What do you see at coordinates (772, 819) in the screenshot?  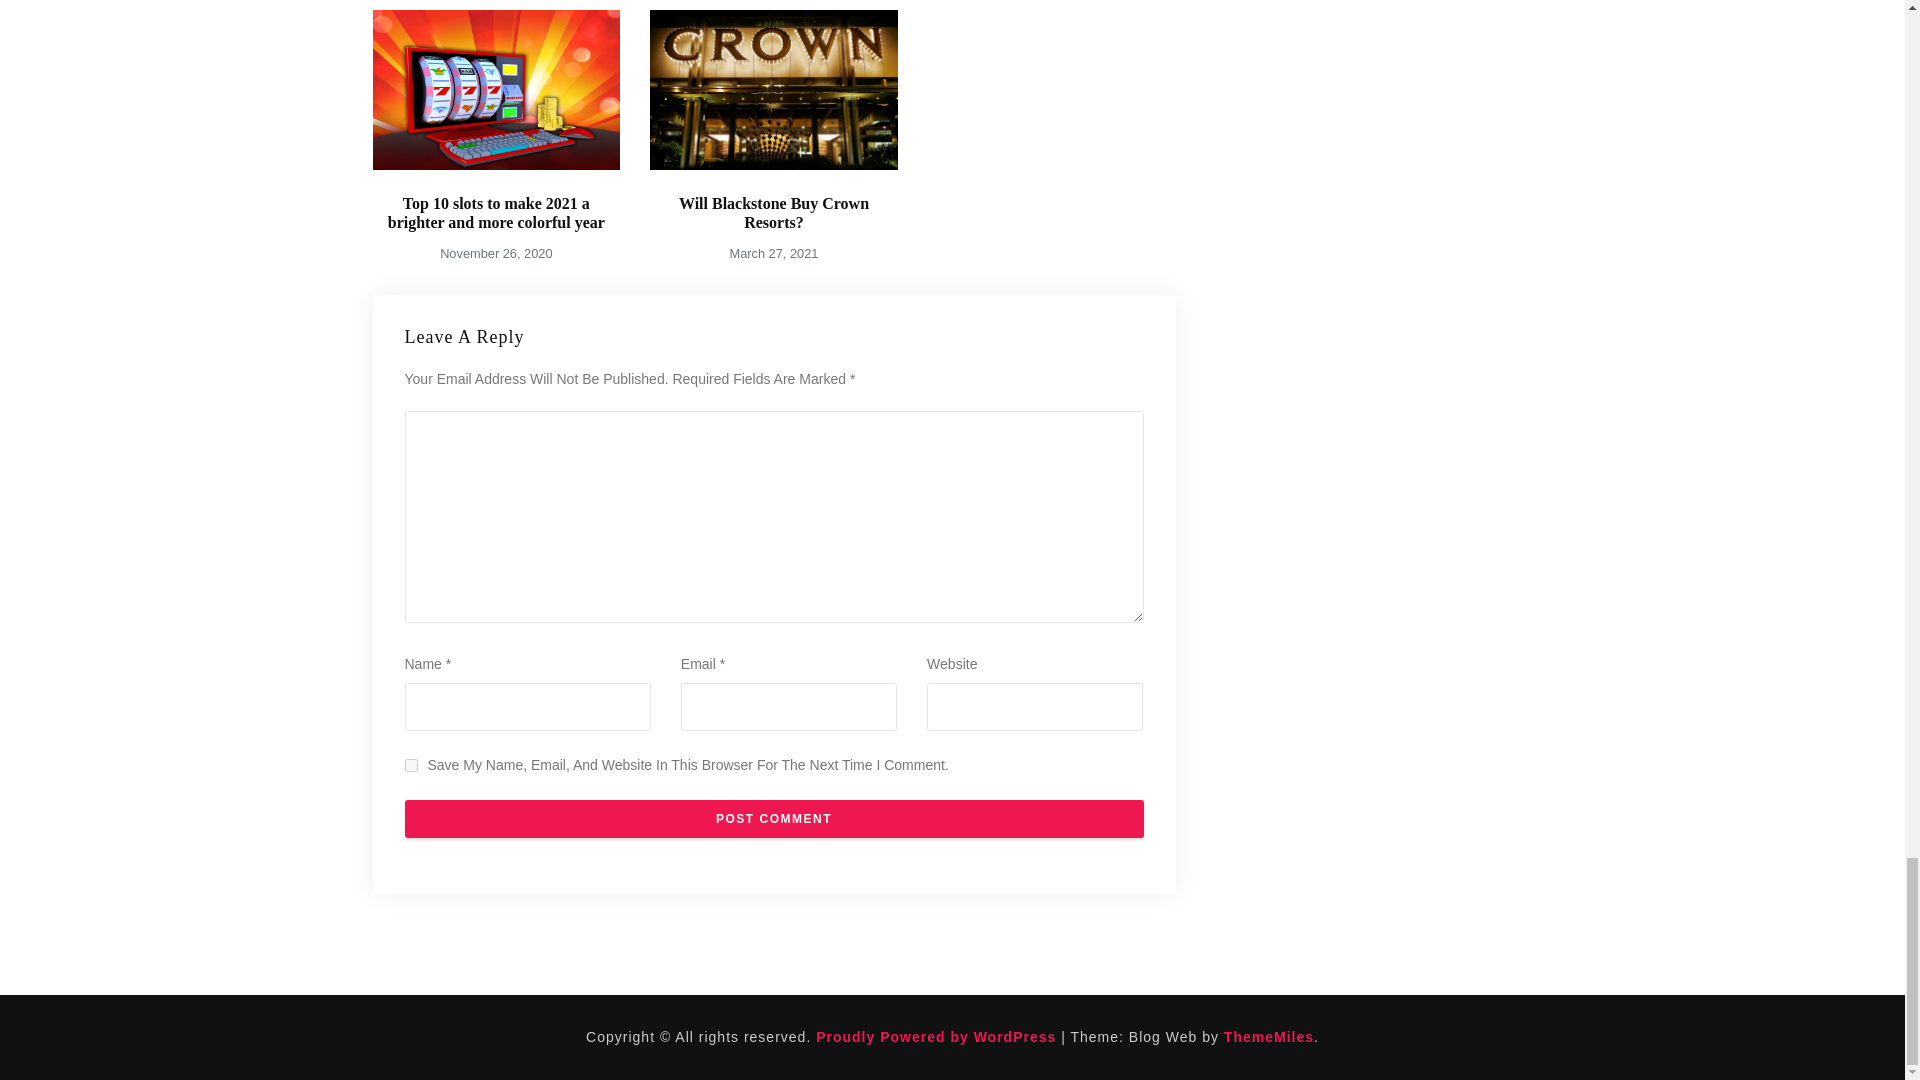 I see `Post Comment` at bounding box center [772, 819].